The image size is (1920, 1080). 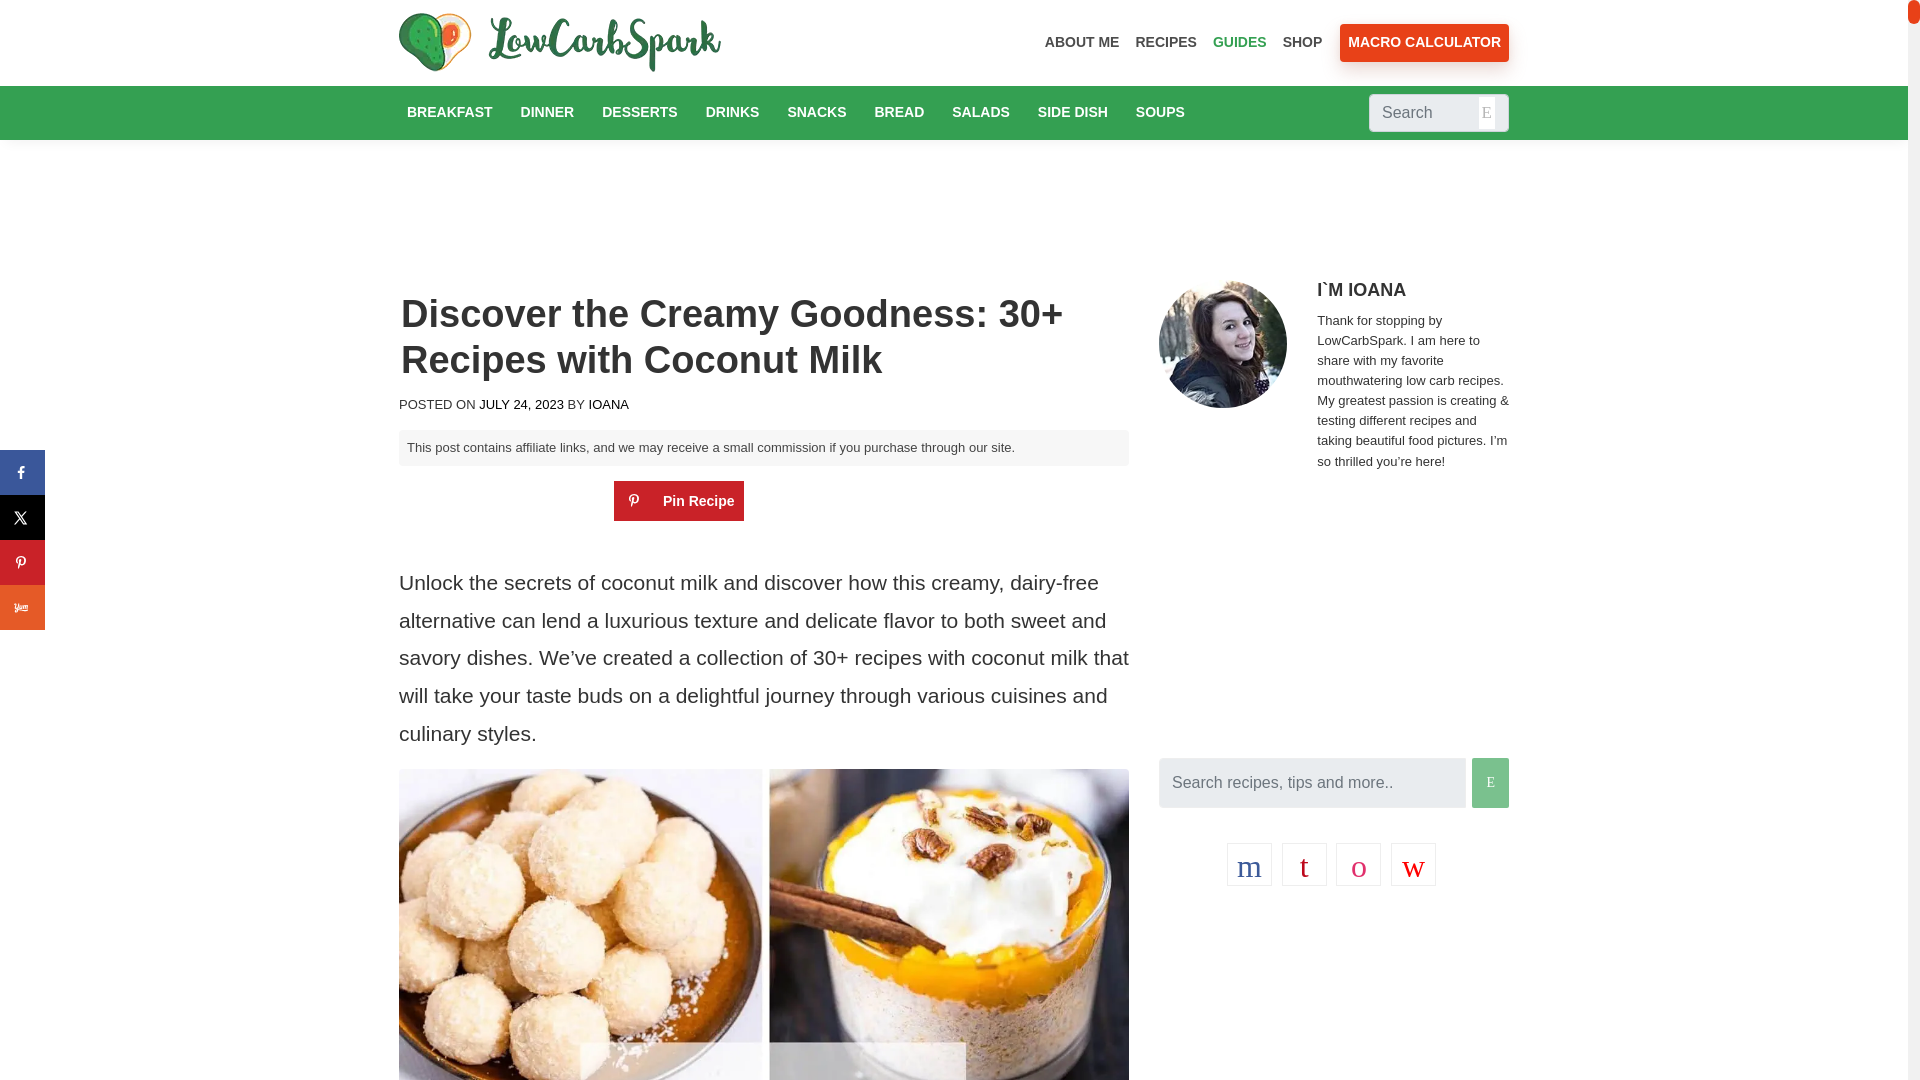 I want to click on DESSERTS, so click(x=639, y=112).